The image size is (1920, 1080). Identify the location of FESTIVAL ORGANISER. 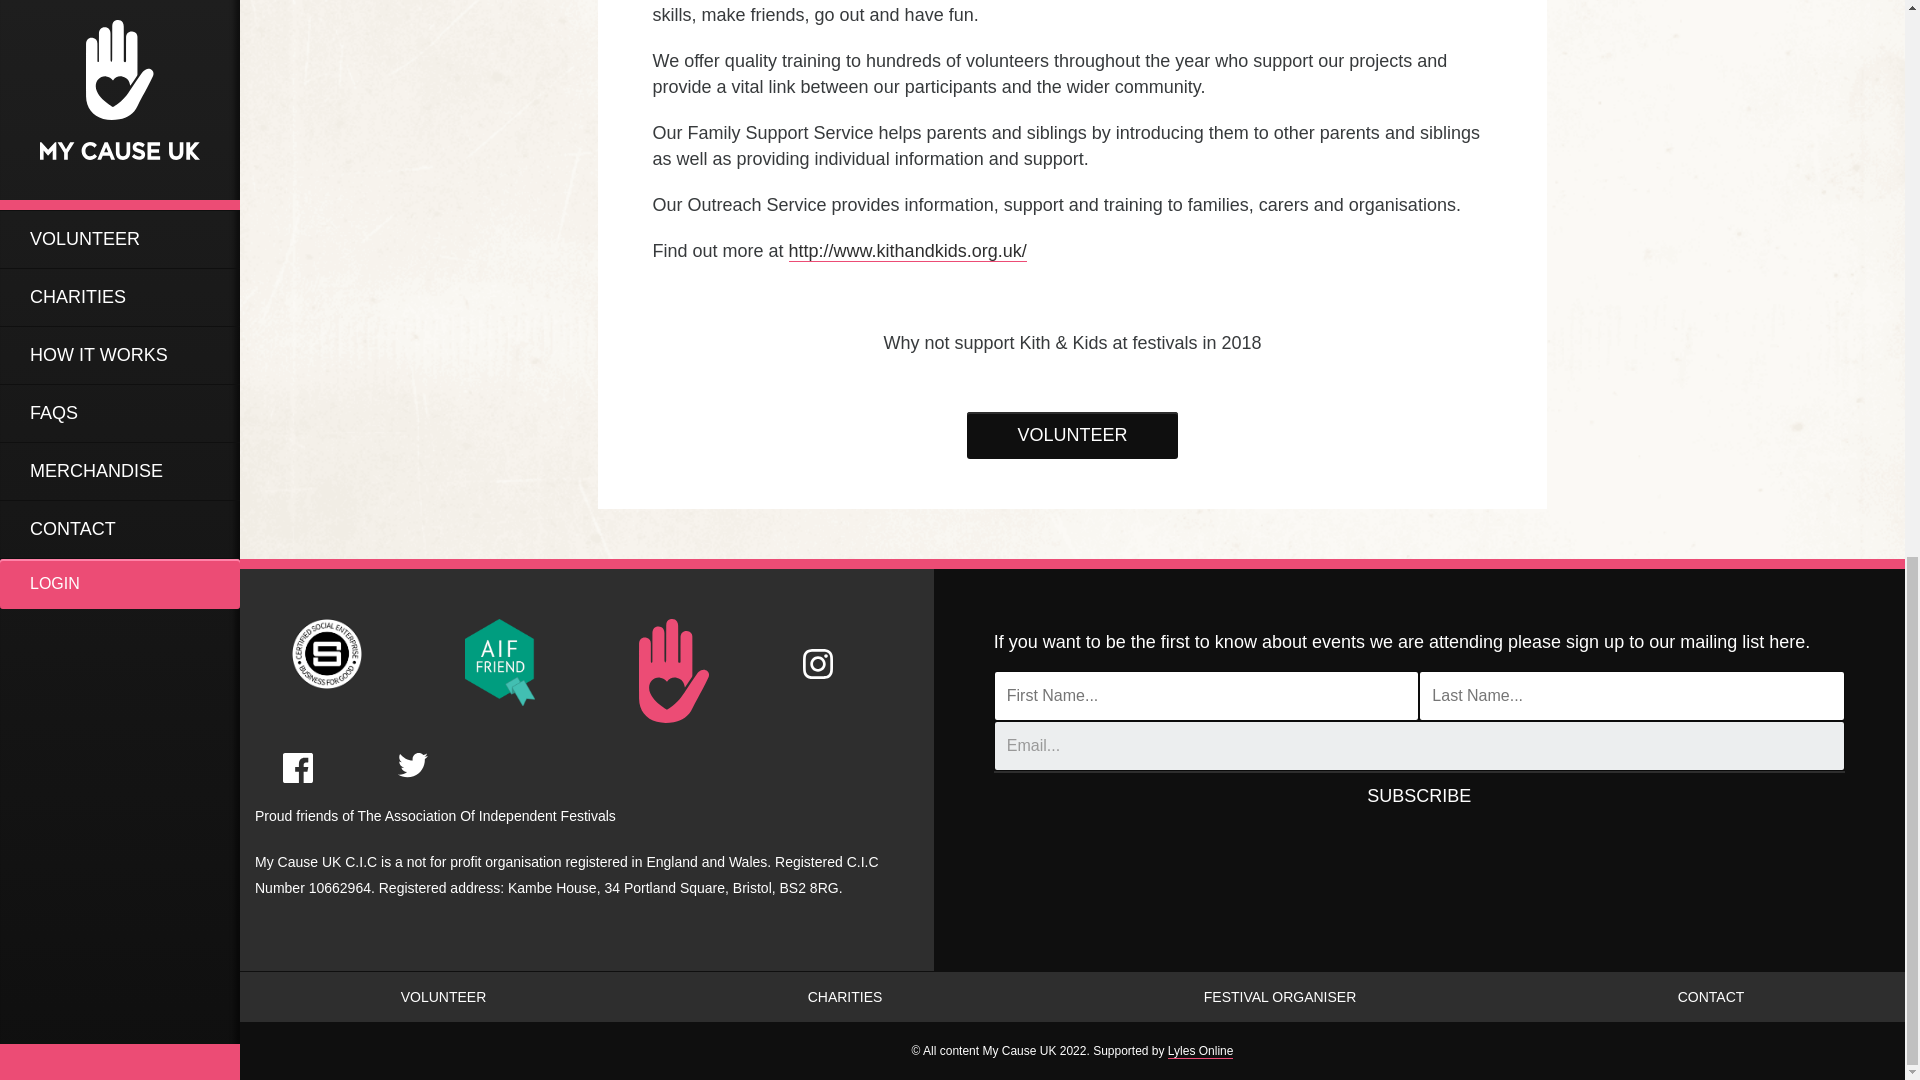
(1279, 996).